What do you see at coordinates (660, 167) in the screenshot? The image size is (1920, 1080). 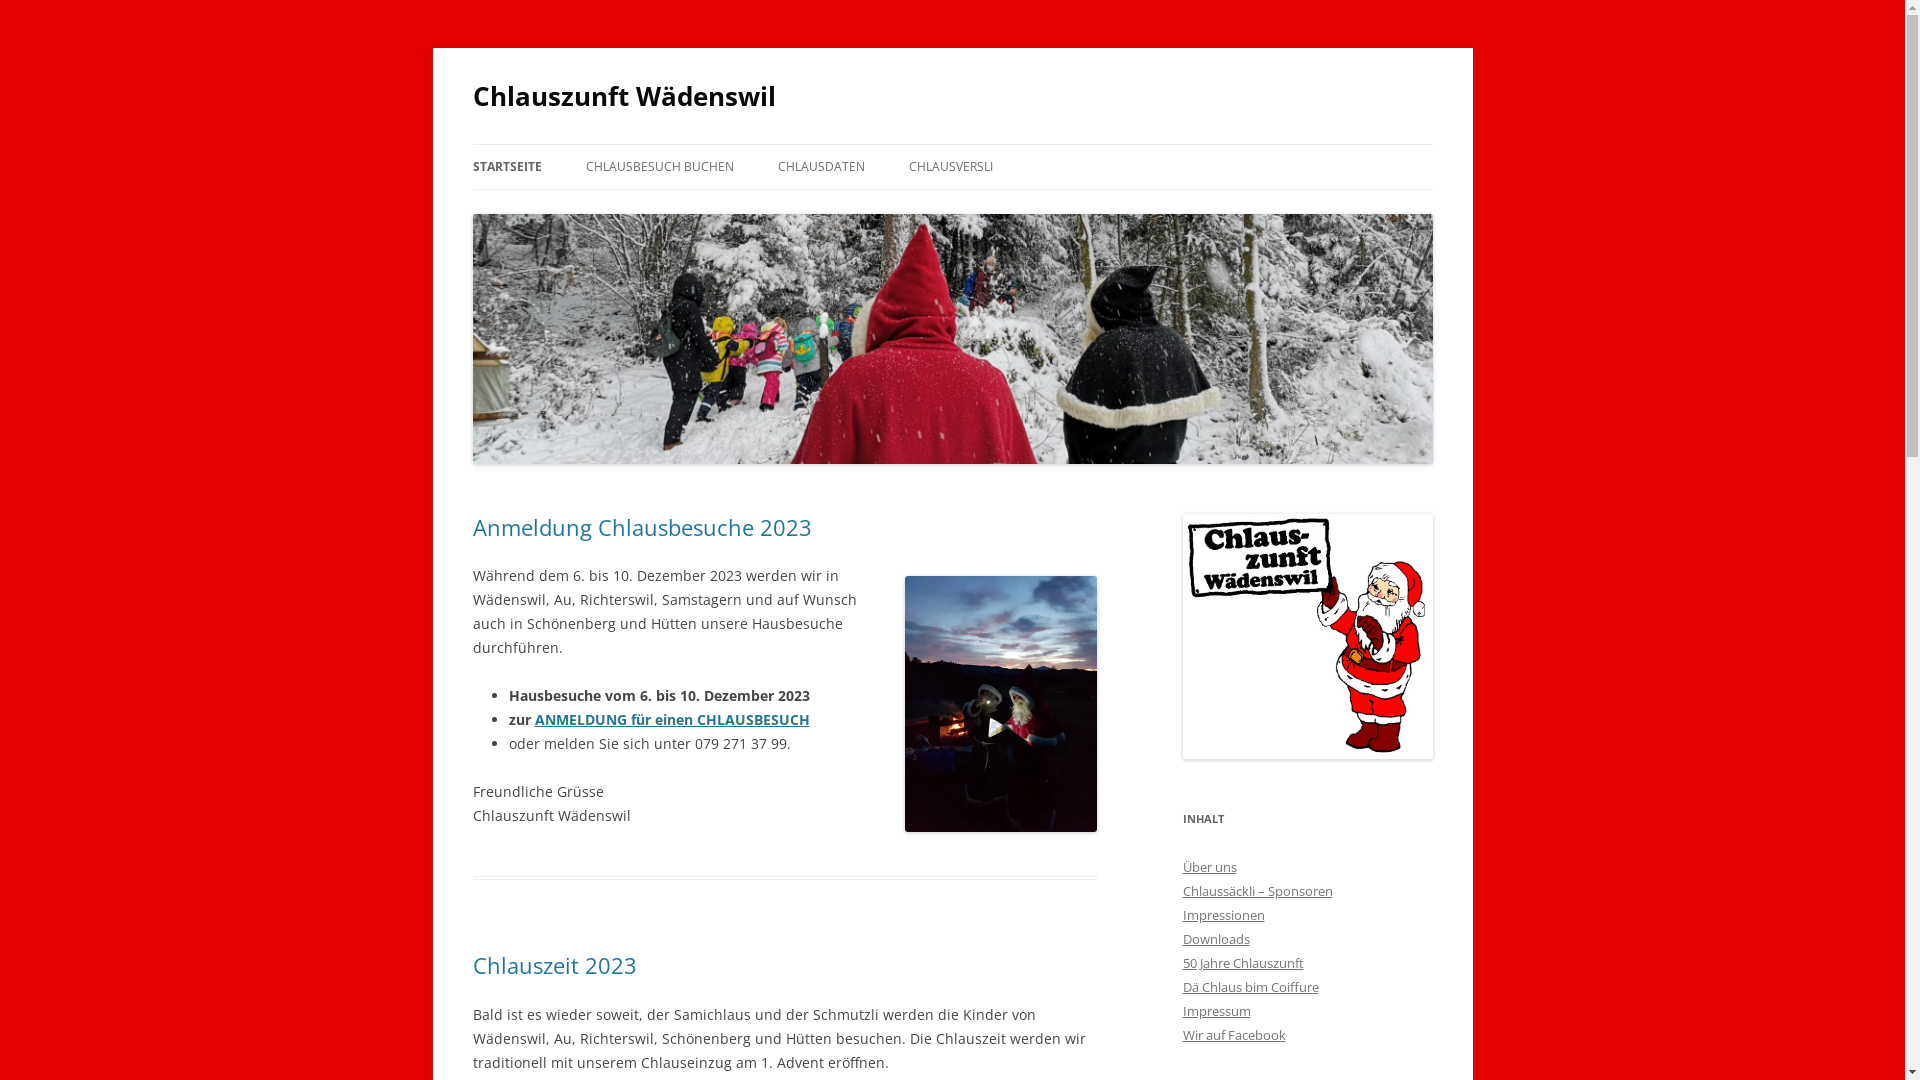 I see `CHLAUSBESUCH BUCHEN` at bounding box center [660, 167].